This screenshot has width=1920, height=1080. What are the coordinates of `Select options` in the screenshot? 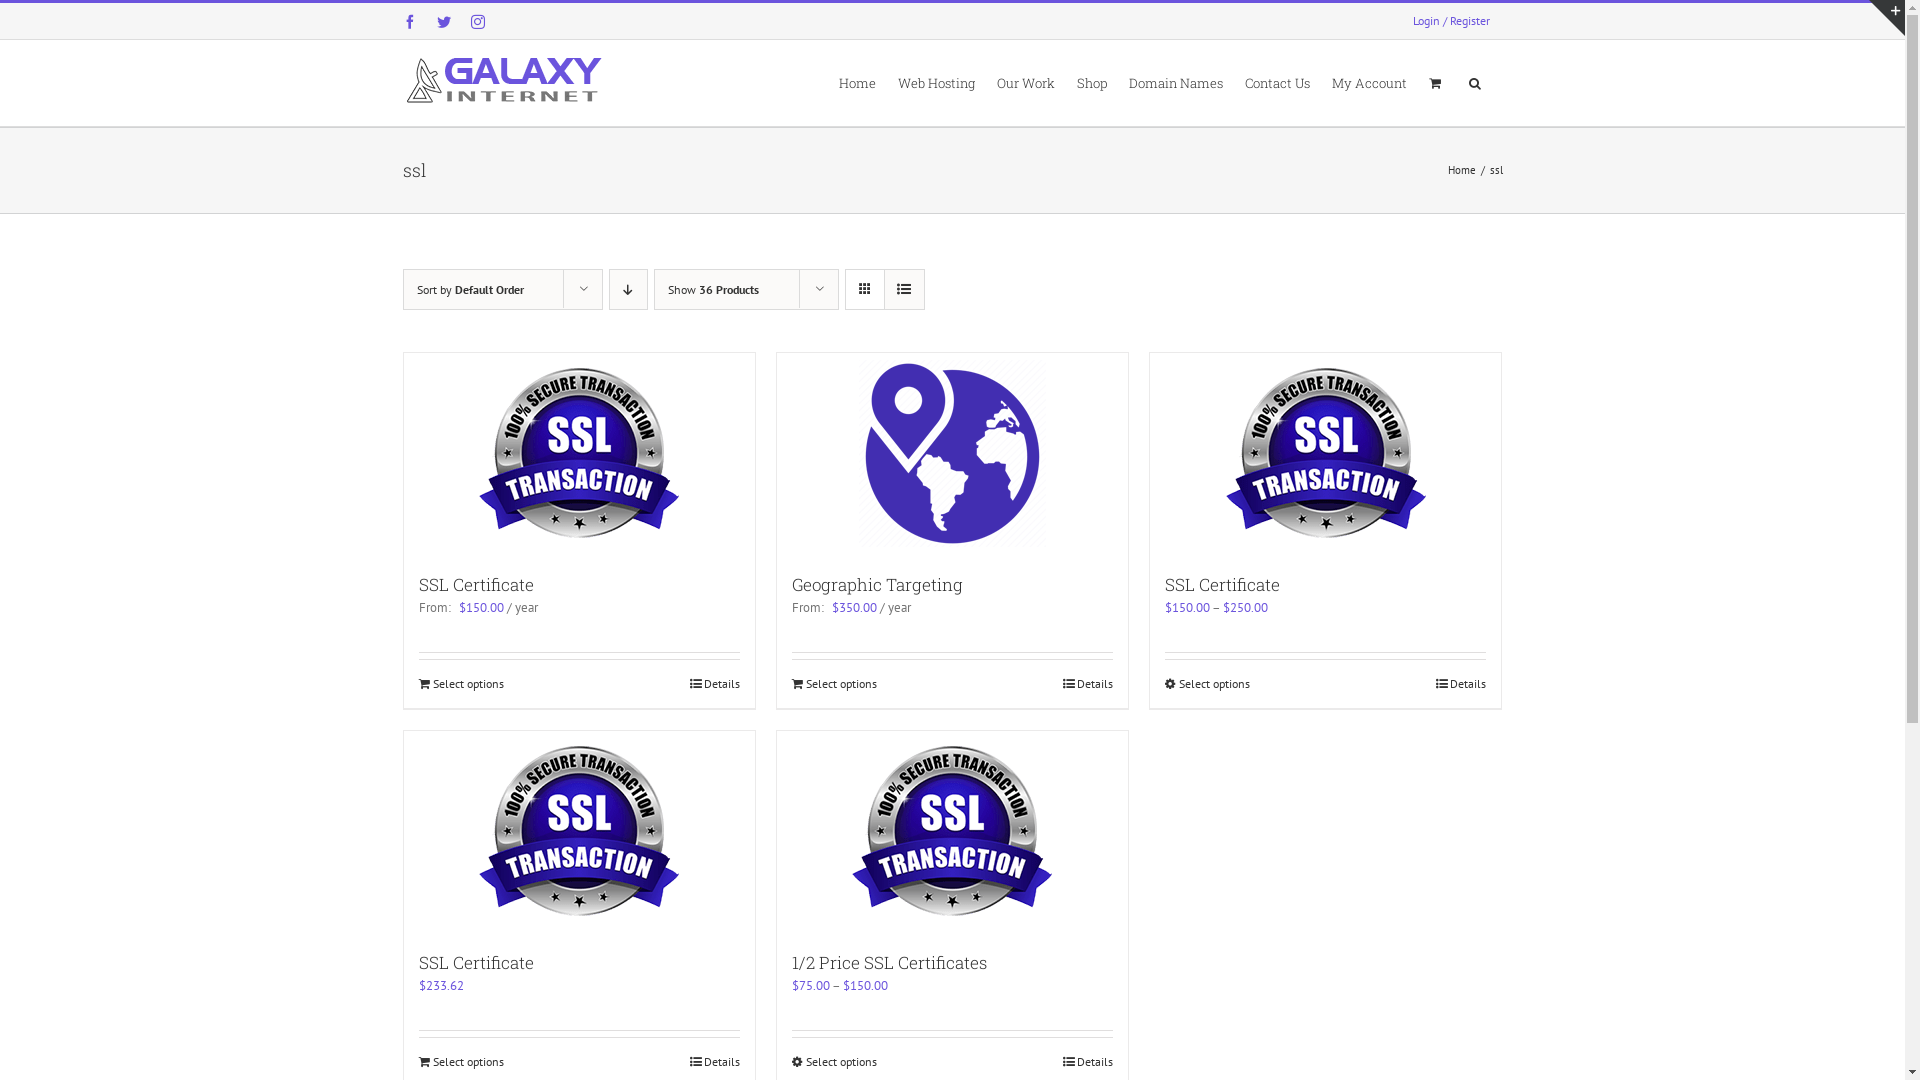 It's located at (460, 1062).